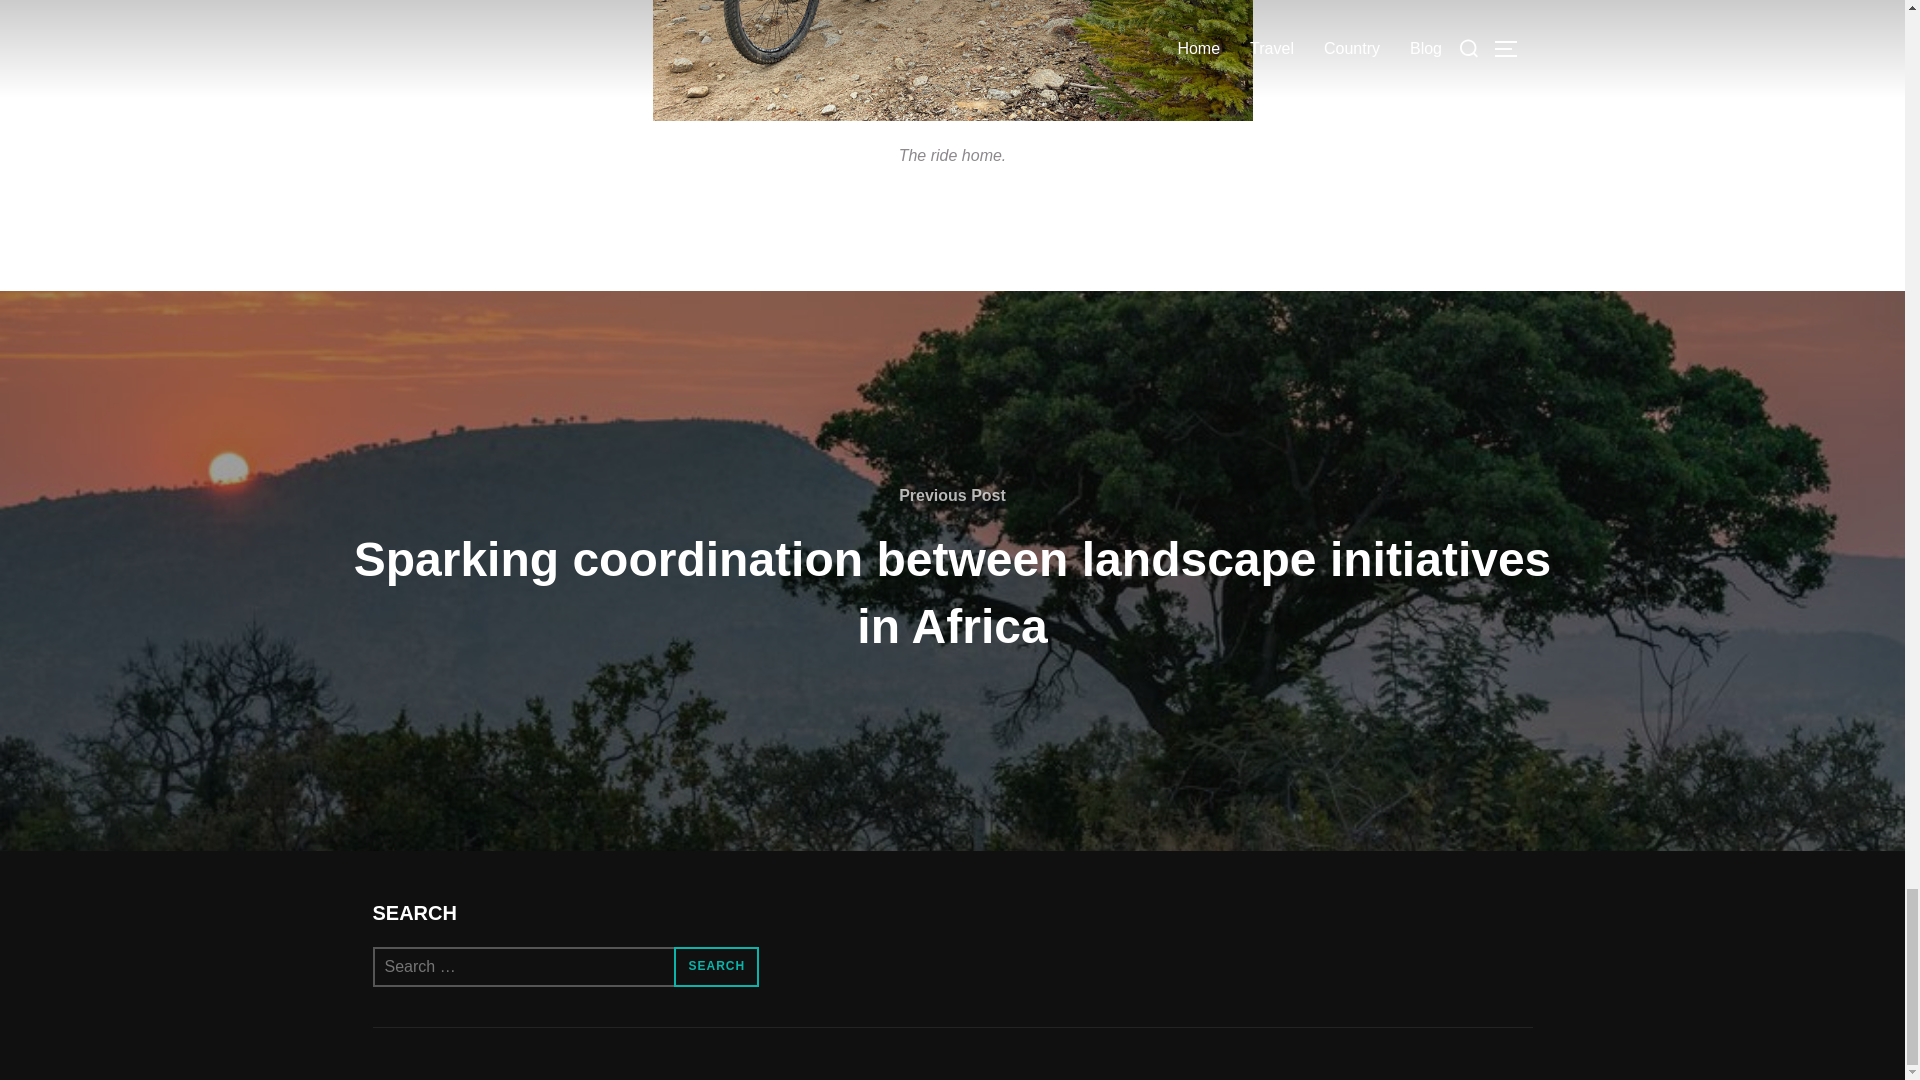  I want to click on SEARCH, so click(716, 967).